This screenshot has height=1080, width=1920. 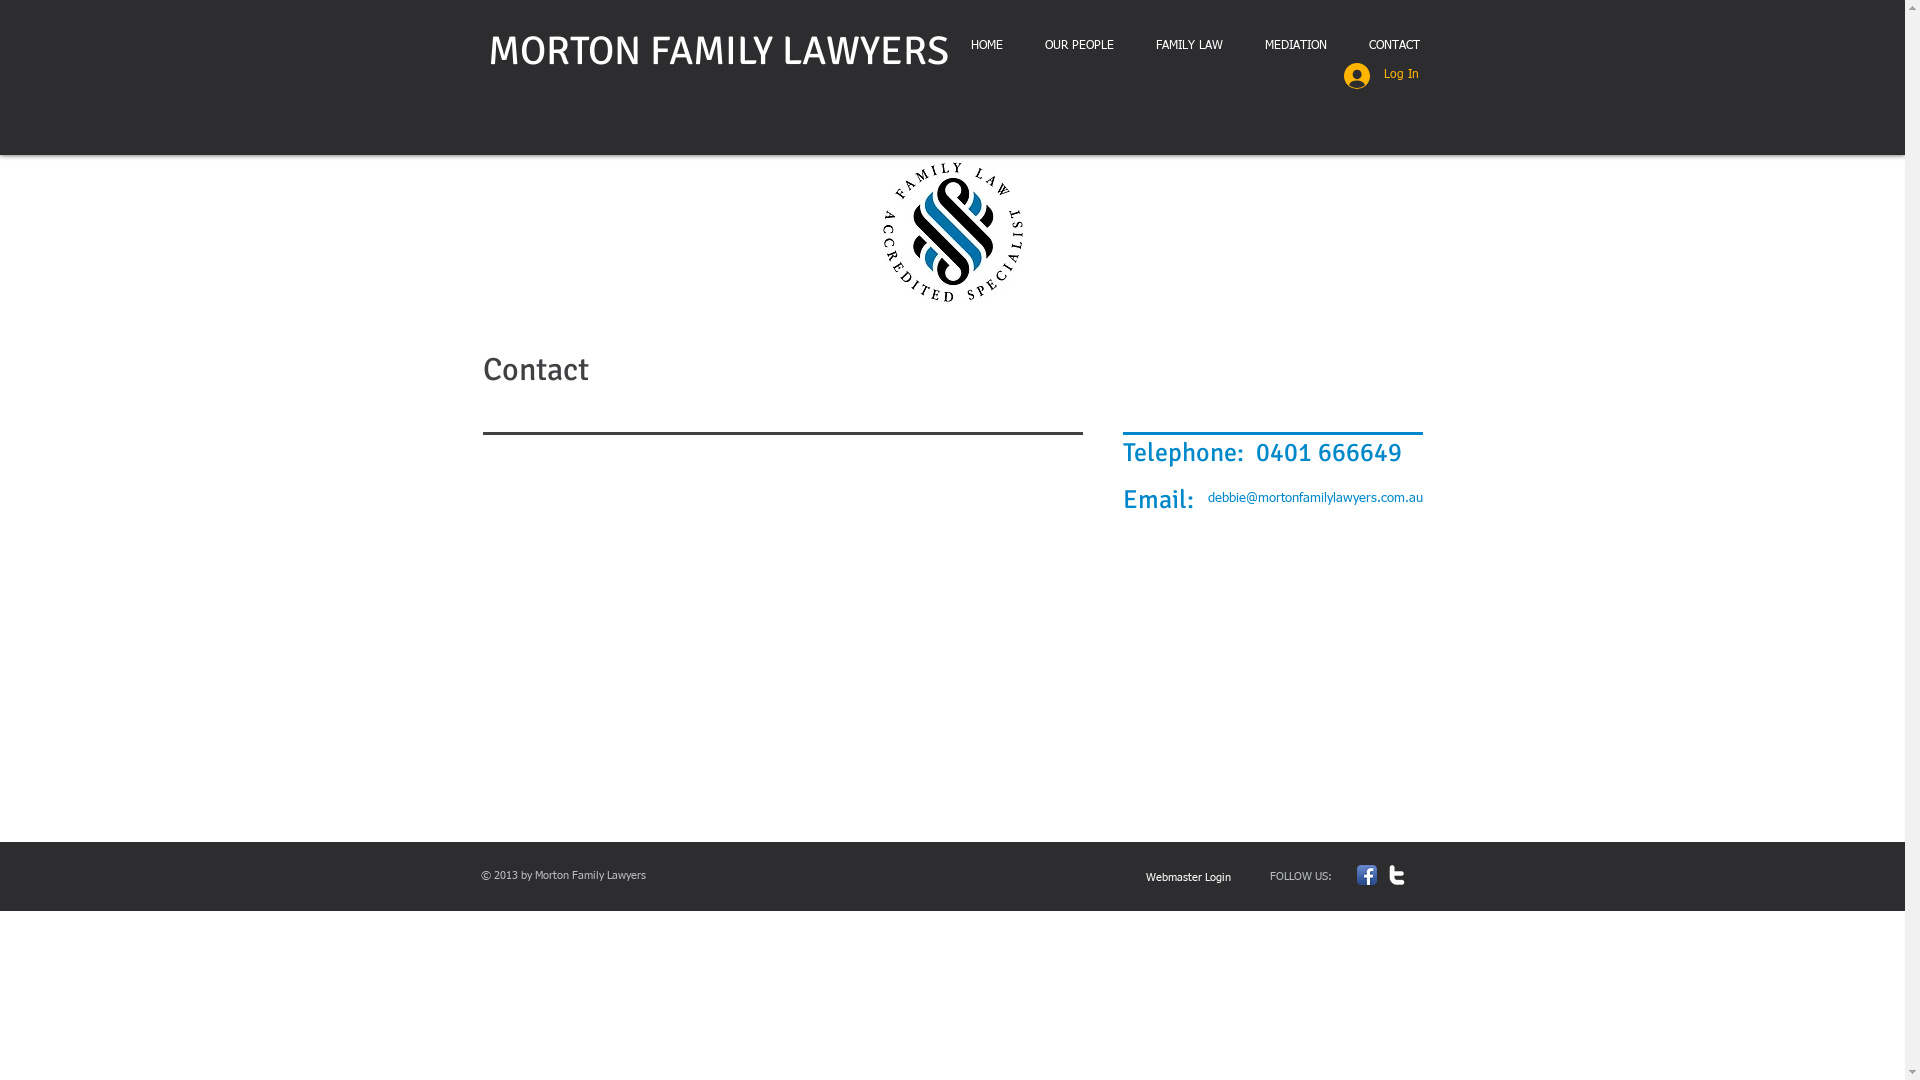 I want to click on FAMILY LAW, so click(x=1188, y=46).